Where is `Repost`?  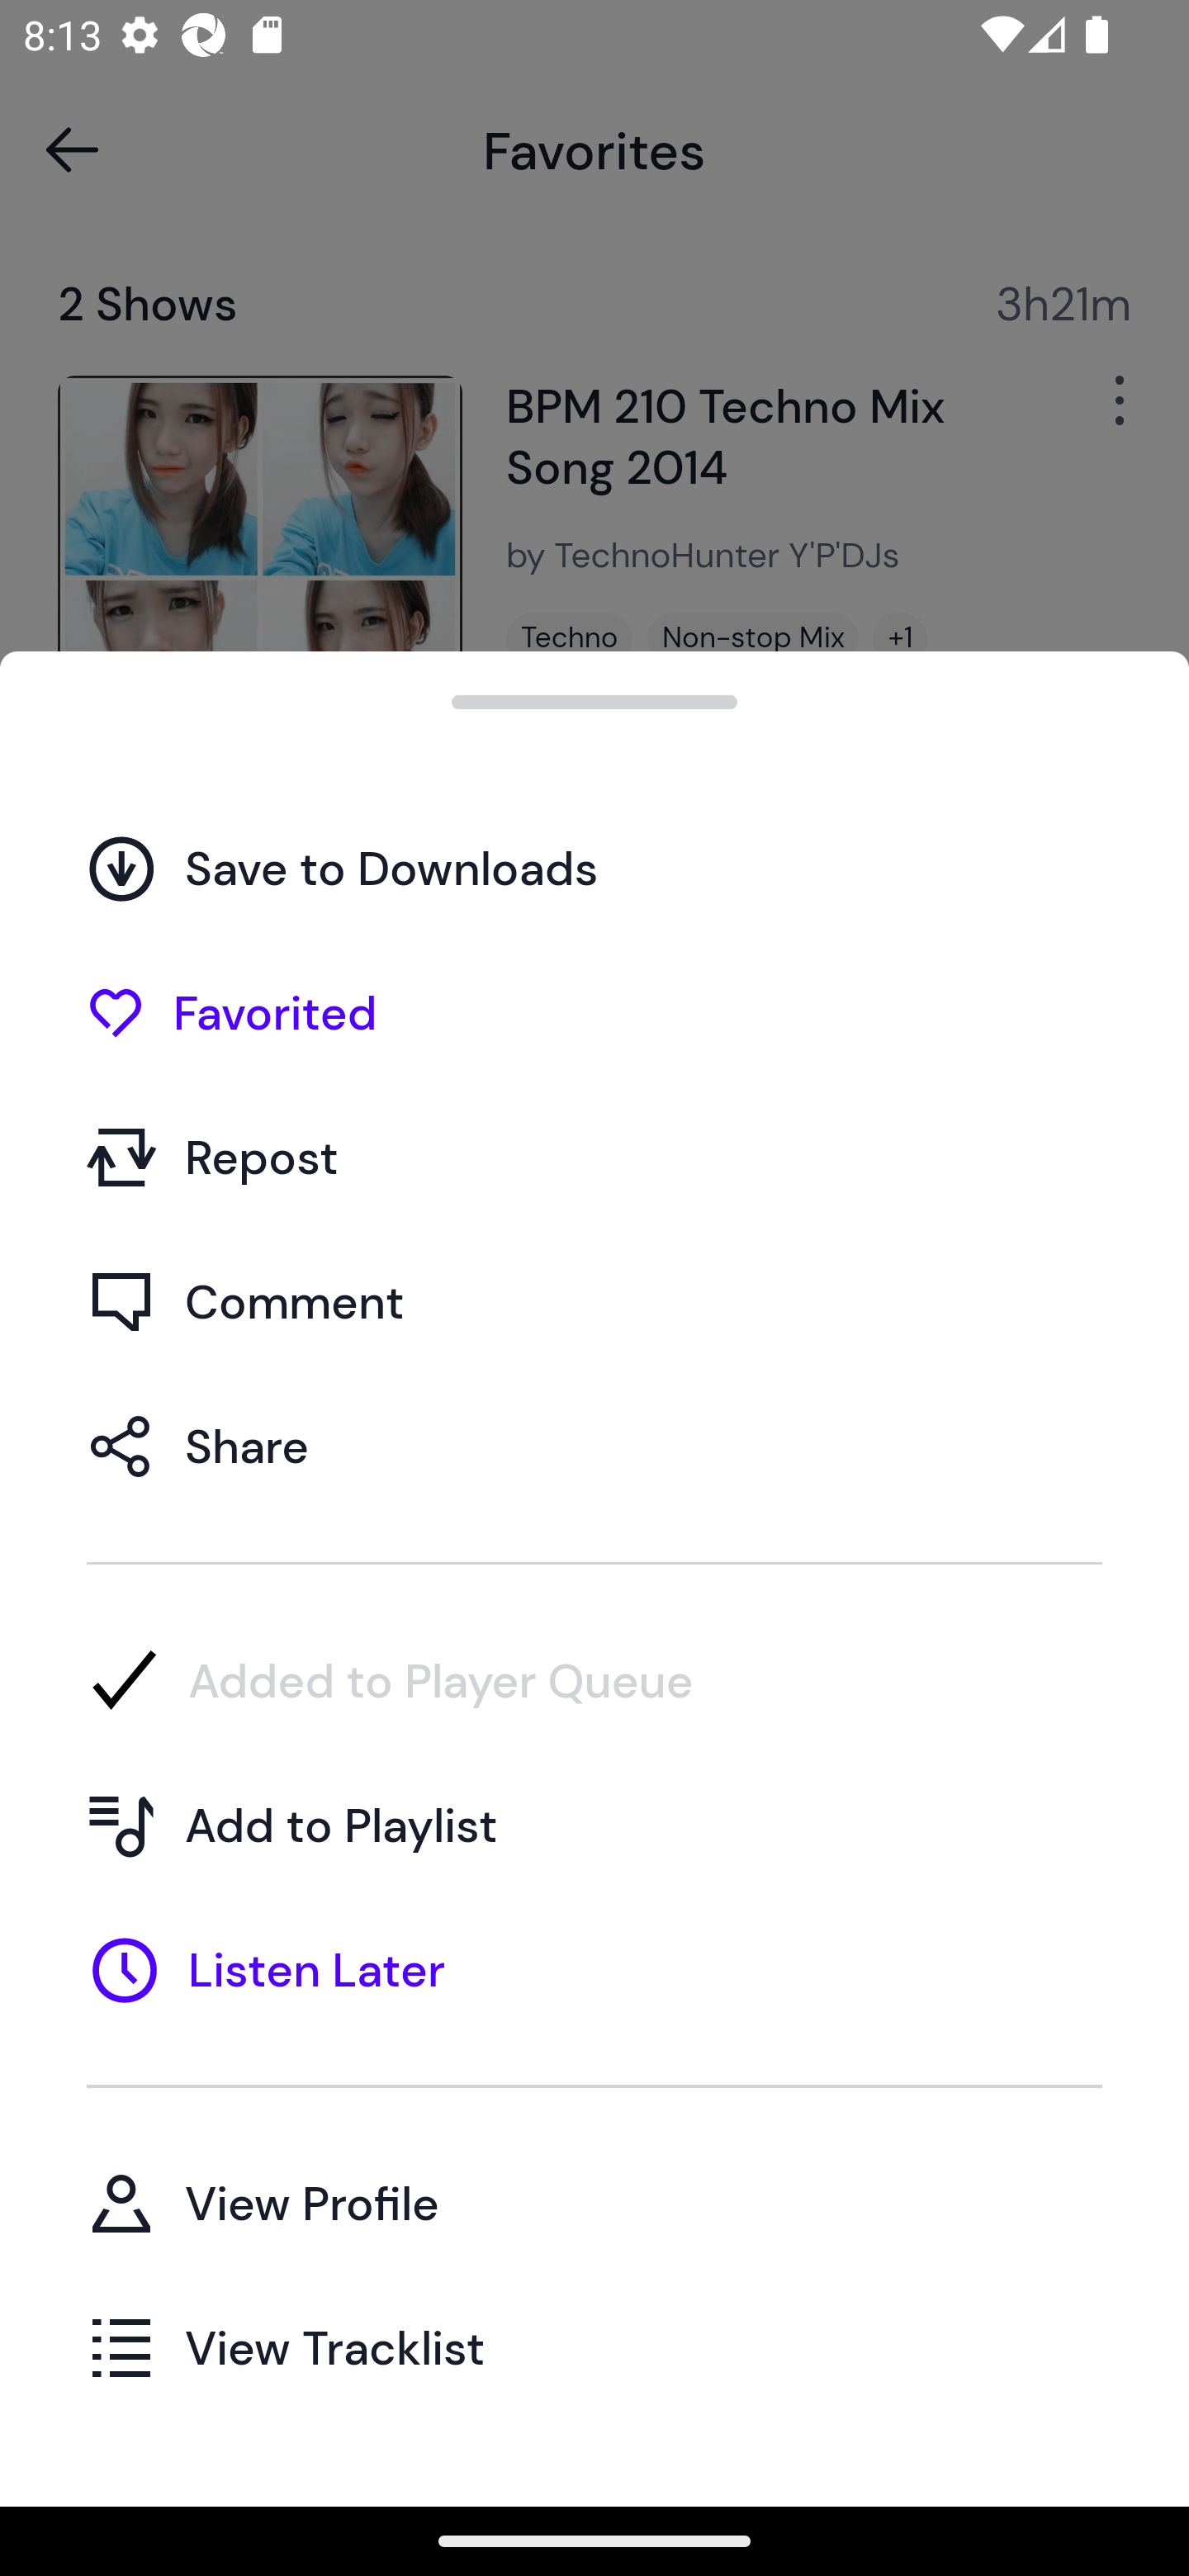
Repost is located at coordinates (594, 1156).